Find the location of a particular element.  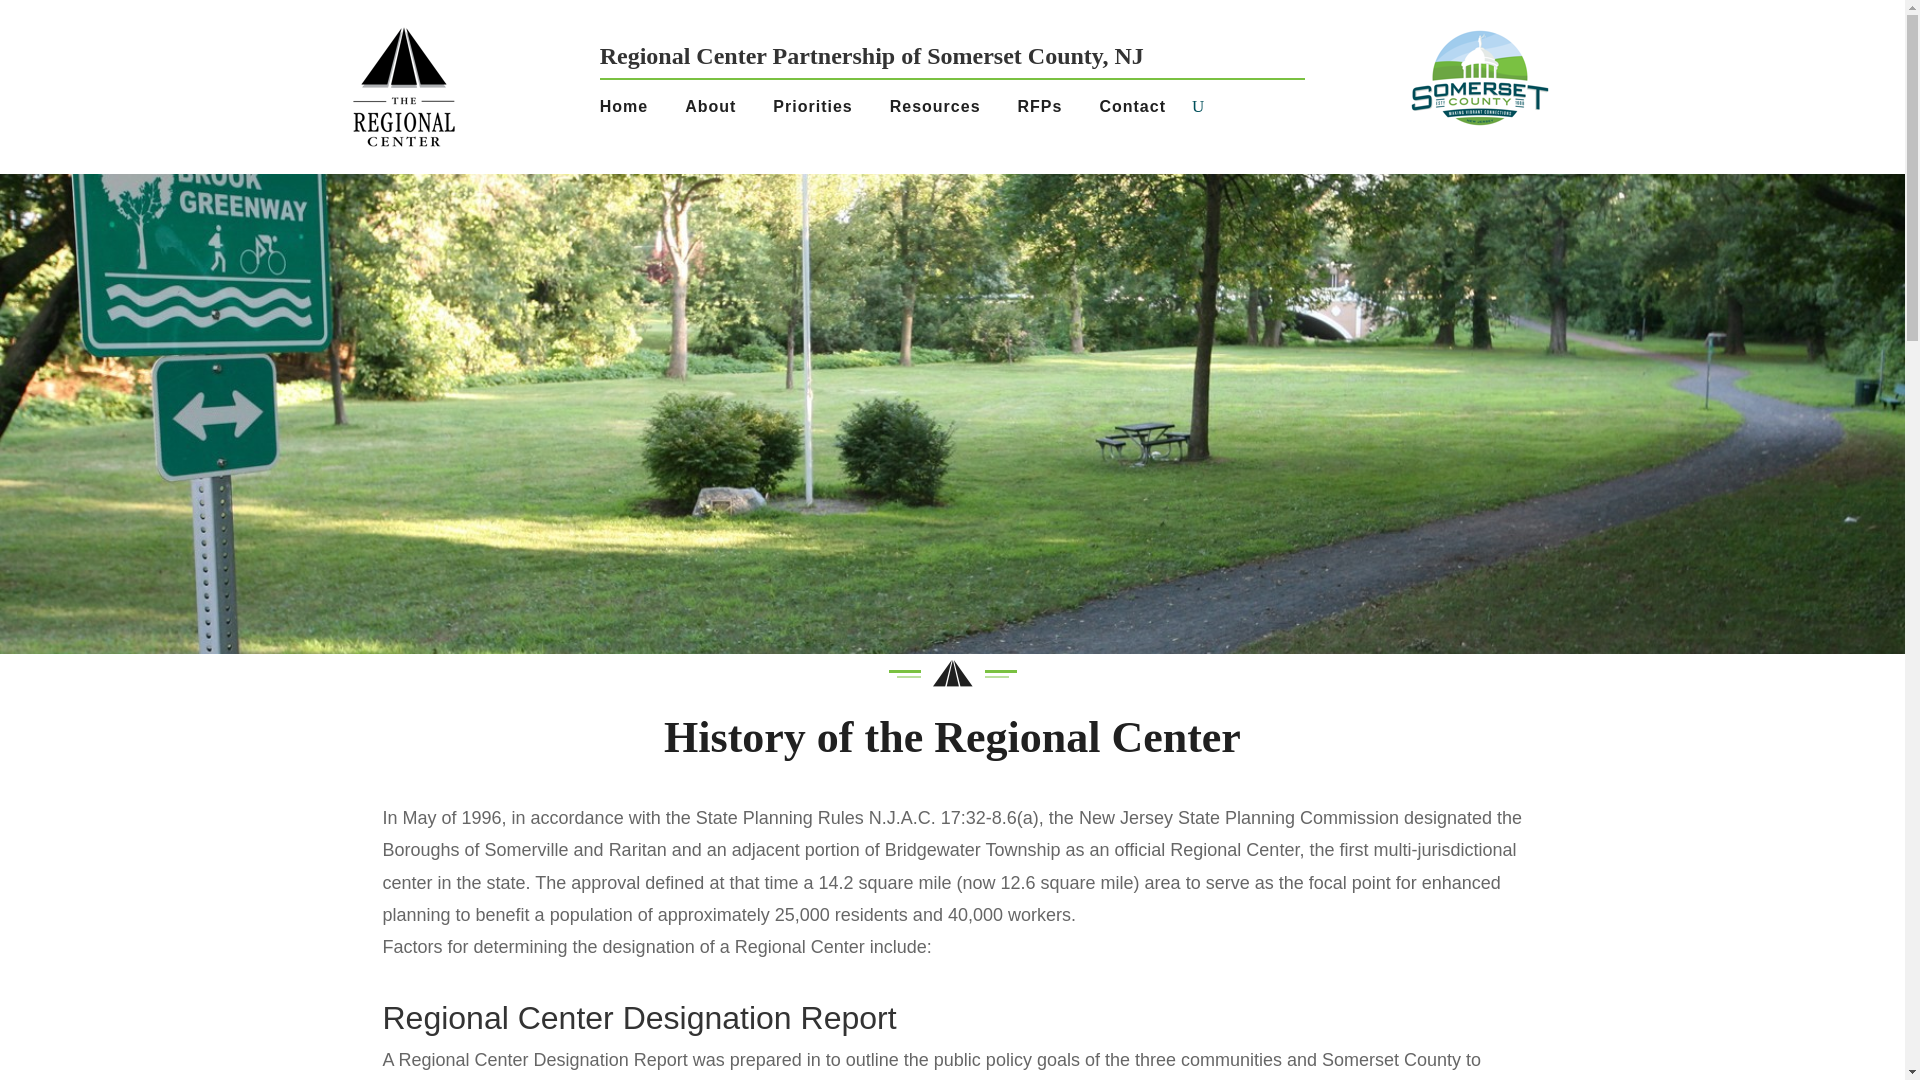

badge is located at coordinates (951, 674).